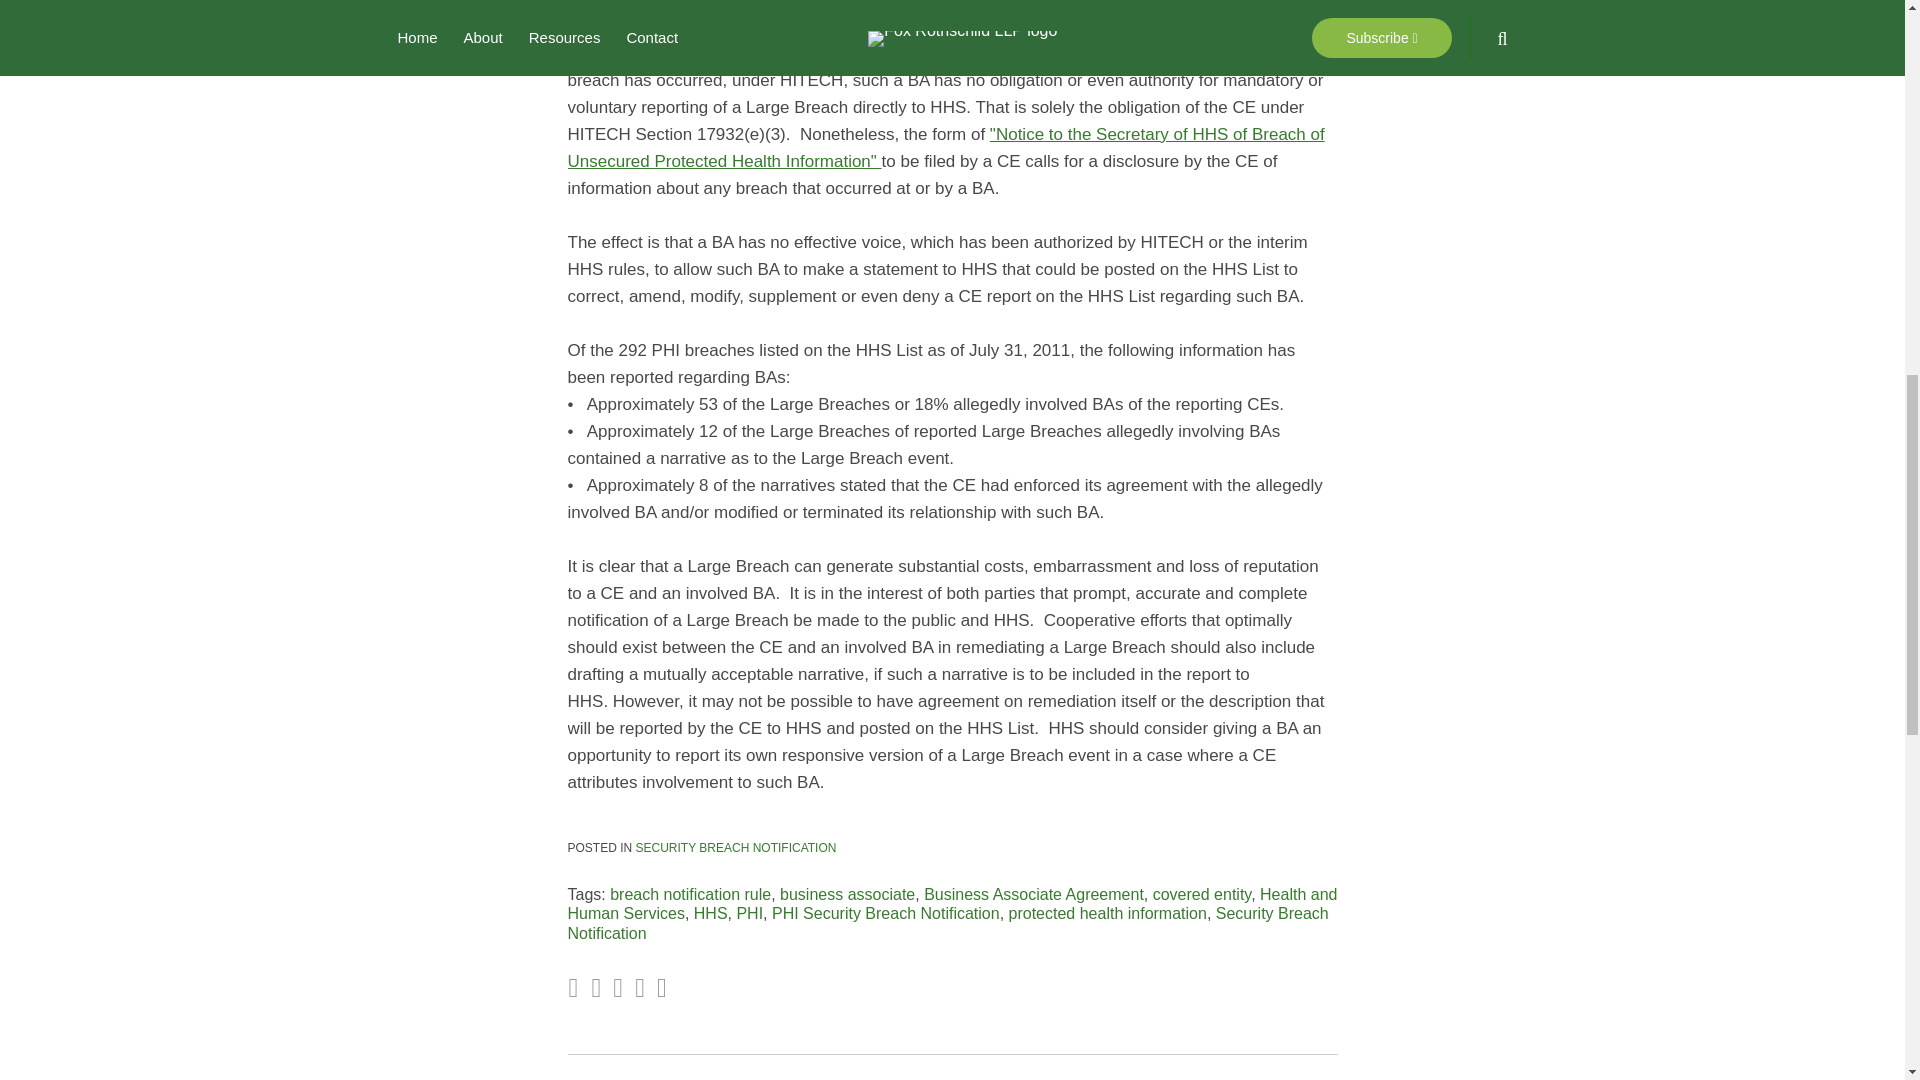 This screenshot has height=1080, width=1920. What do you see at coordinates (886, 914) in the screenshot?
I see `PHI Security Breach Notification` at bounding box center [886, 914].